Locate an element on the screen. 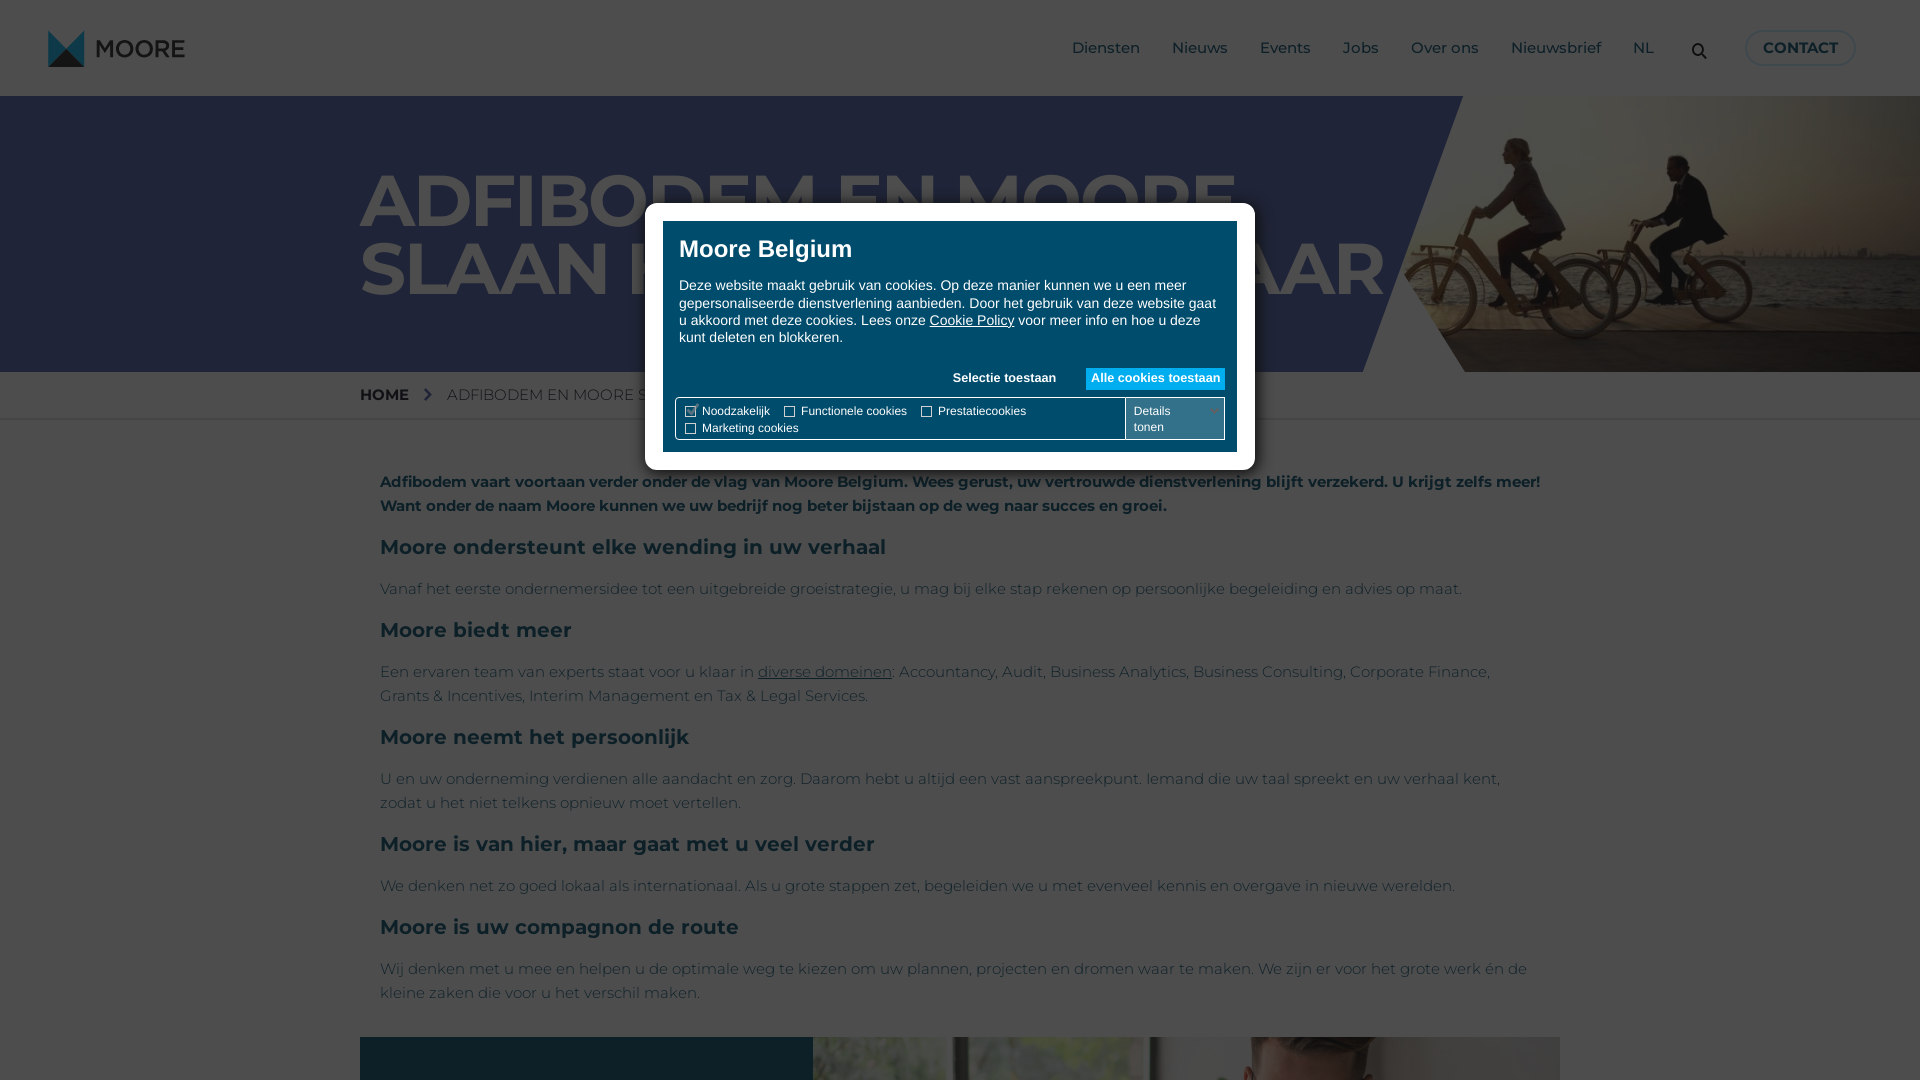  Cookie Policy is located at coordinates (972, 320).